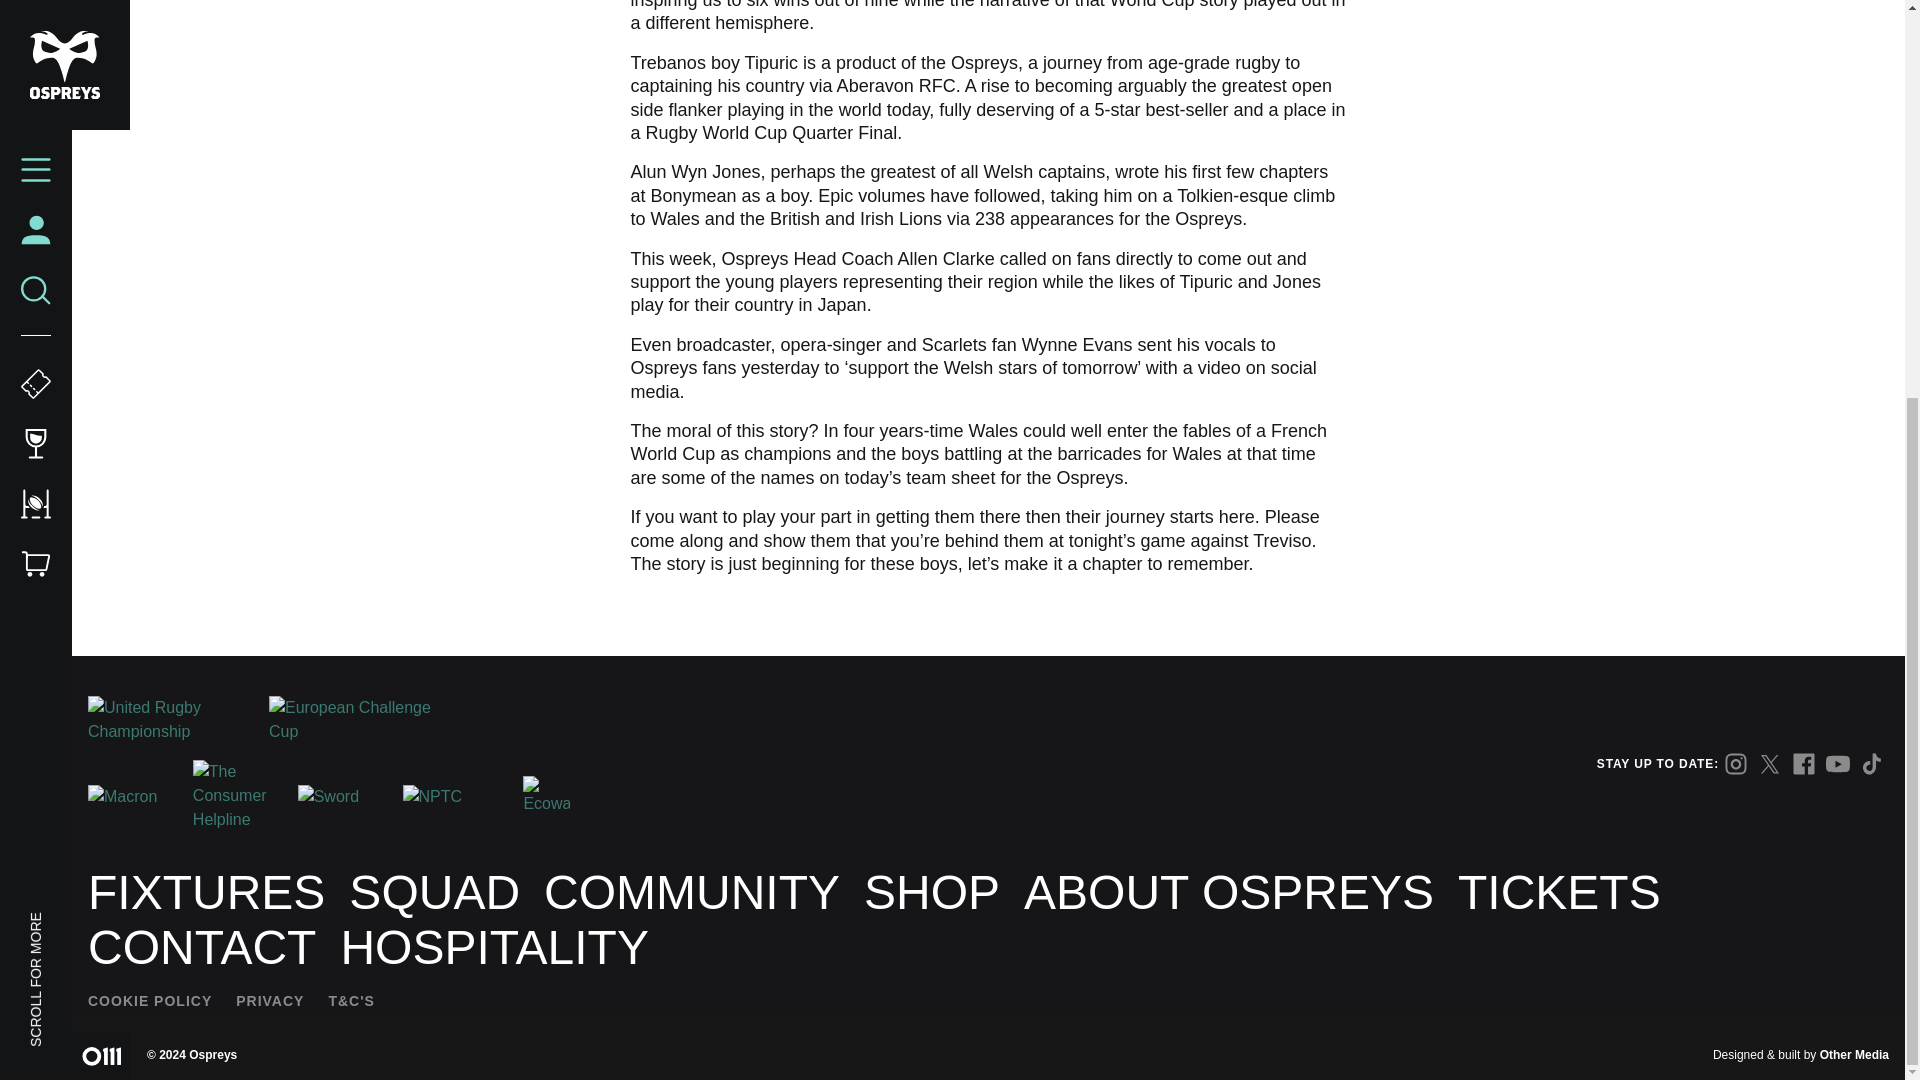 Image resolution: width=1920 pixels, height=1080 pixels. What do you see at coordinates (350, 720) in the screenshot?
I see `European Challenge Cup` at bounding box center [350, 720].